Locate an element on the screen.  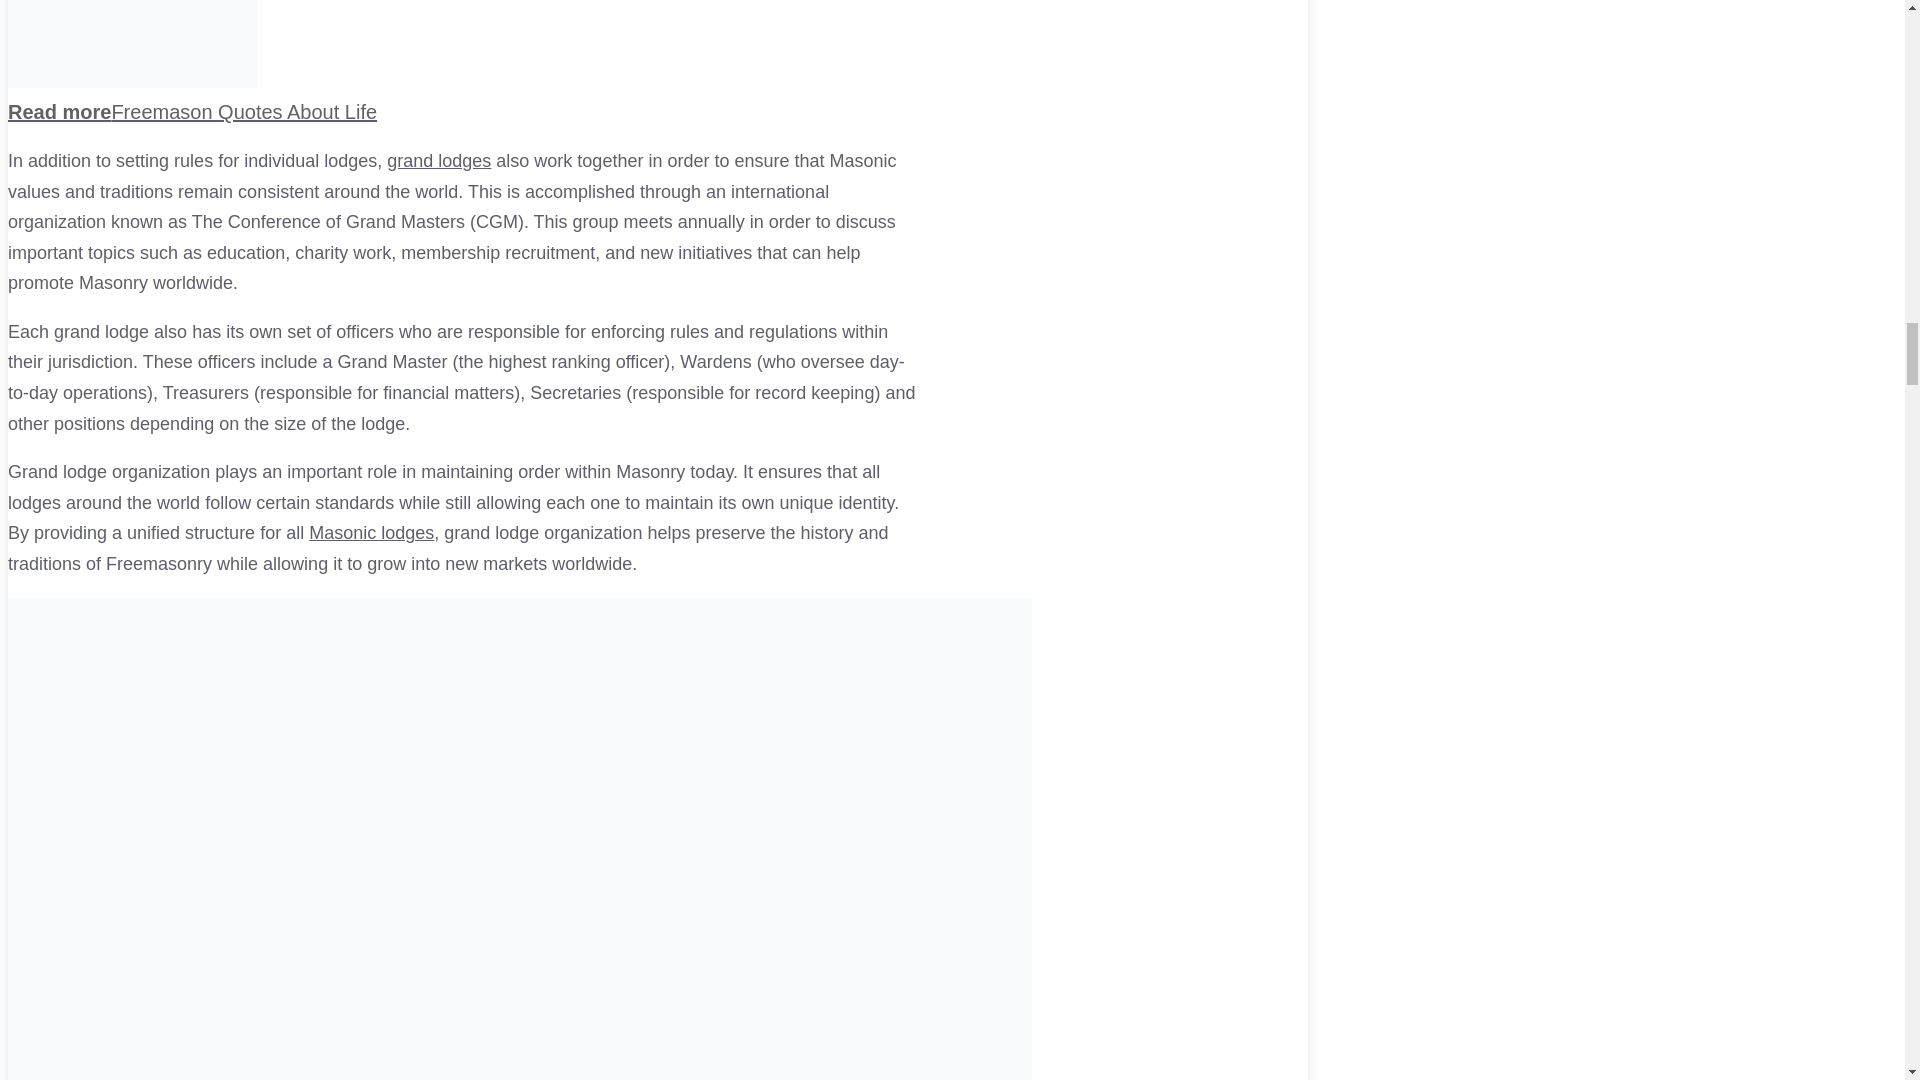
Grand Lodge Of Freemasons is located at coordinates (439, 160).